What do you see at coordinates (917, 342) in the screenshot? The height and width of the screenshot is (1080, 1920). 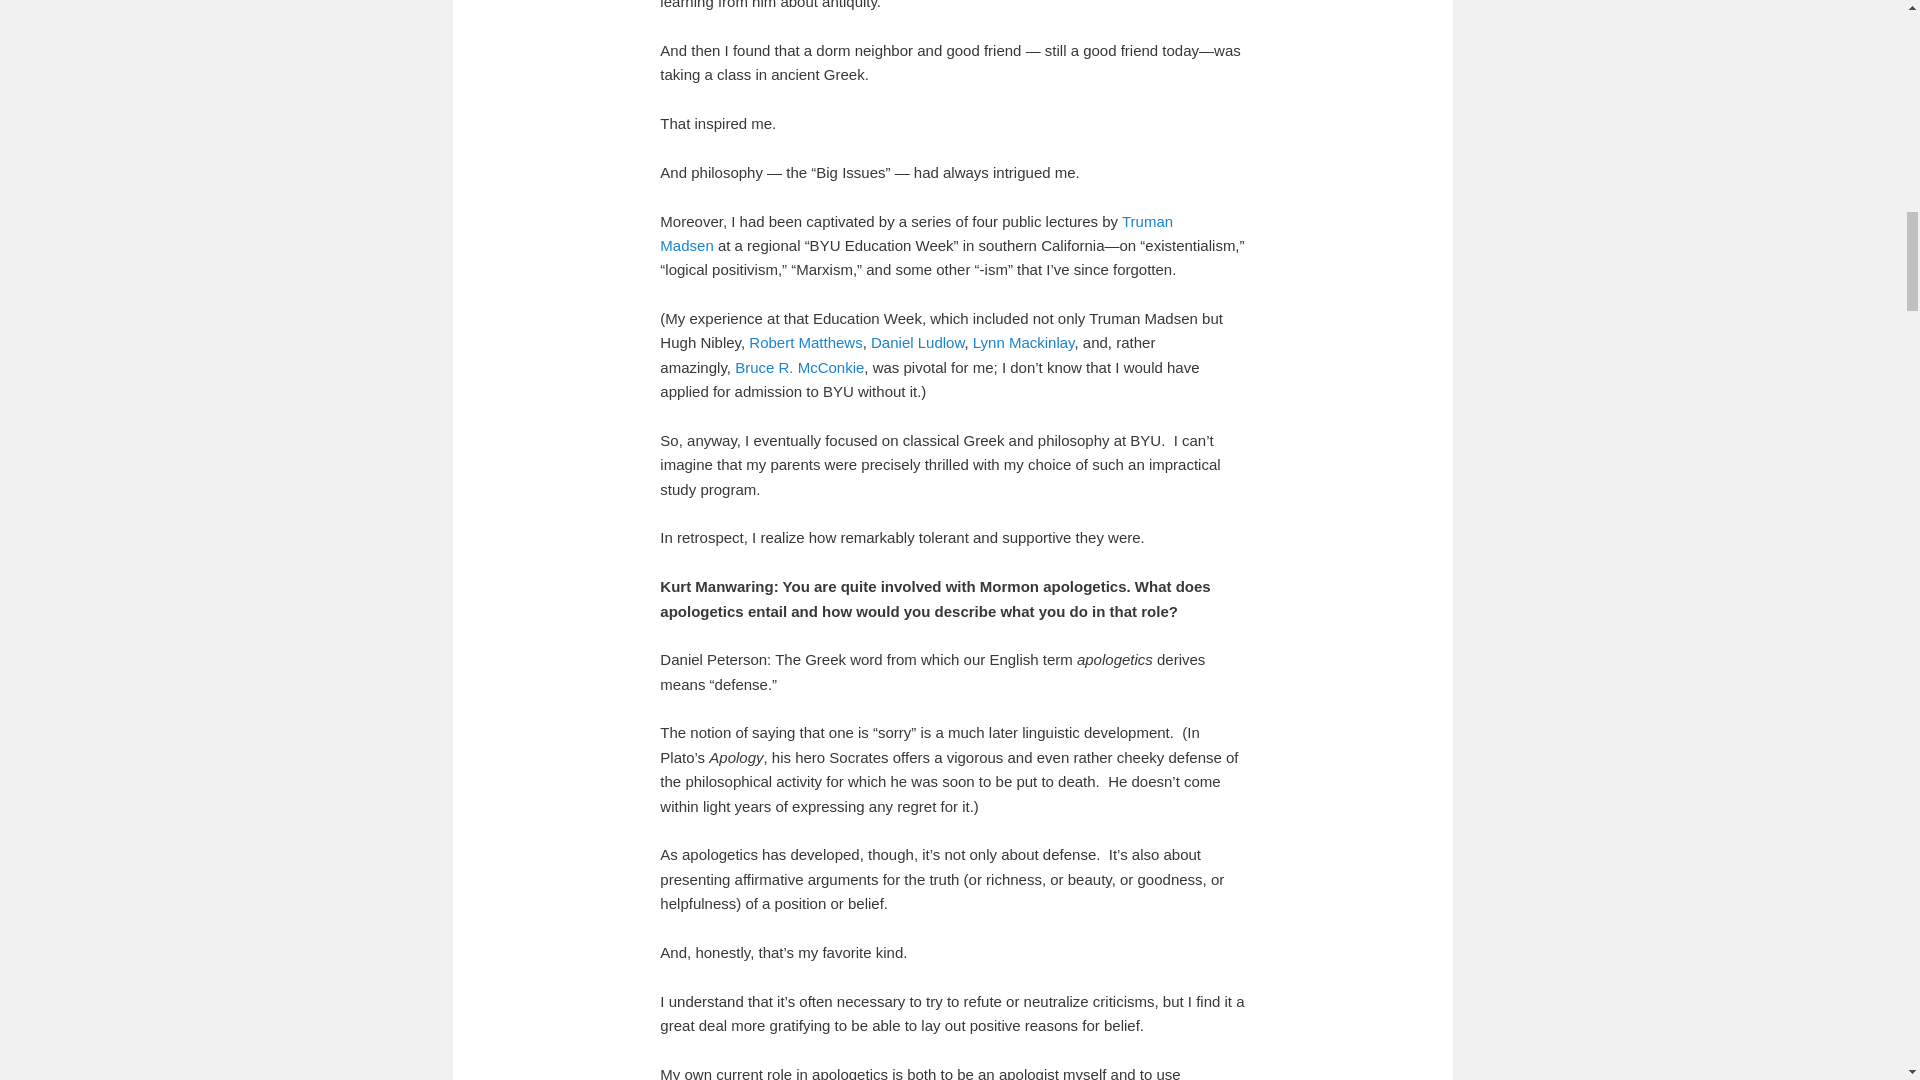 I see `Daniel Ludlow` at bounding box center [917, 342].